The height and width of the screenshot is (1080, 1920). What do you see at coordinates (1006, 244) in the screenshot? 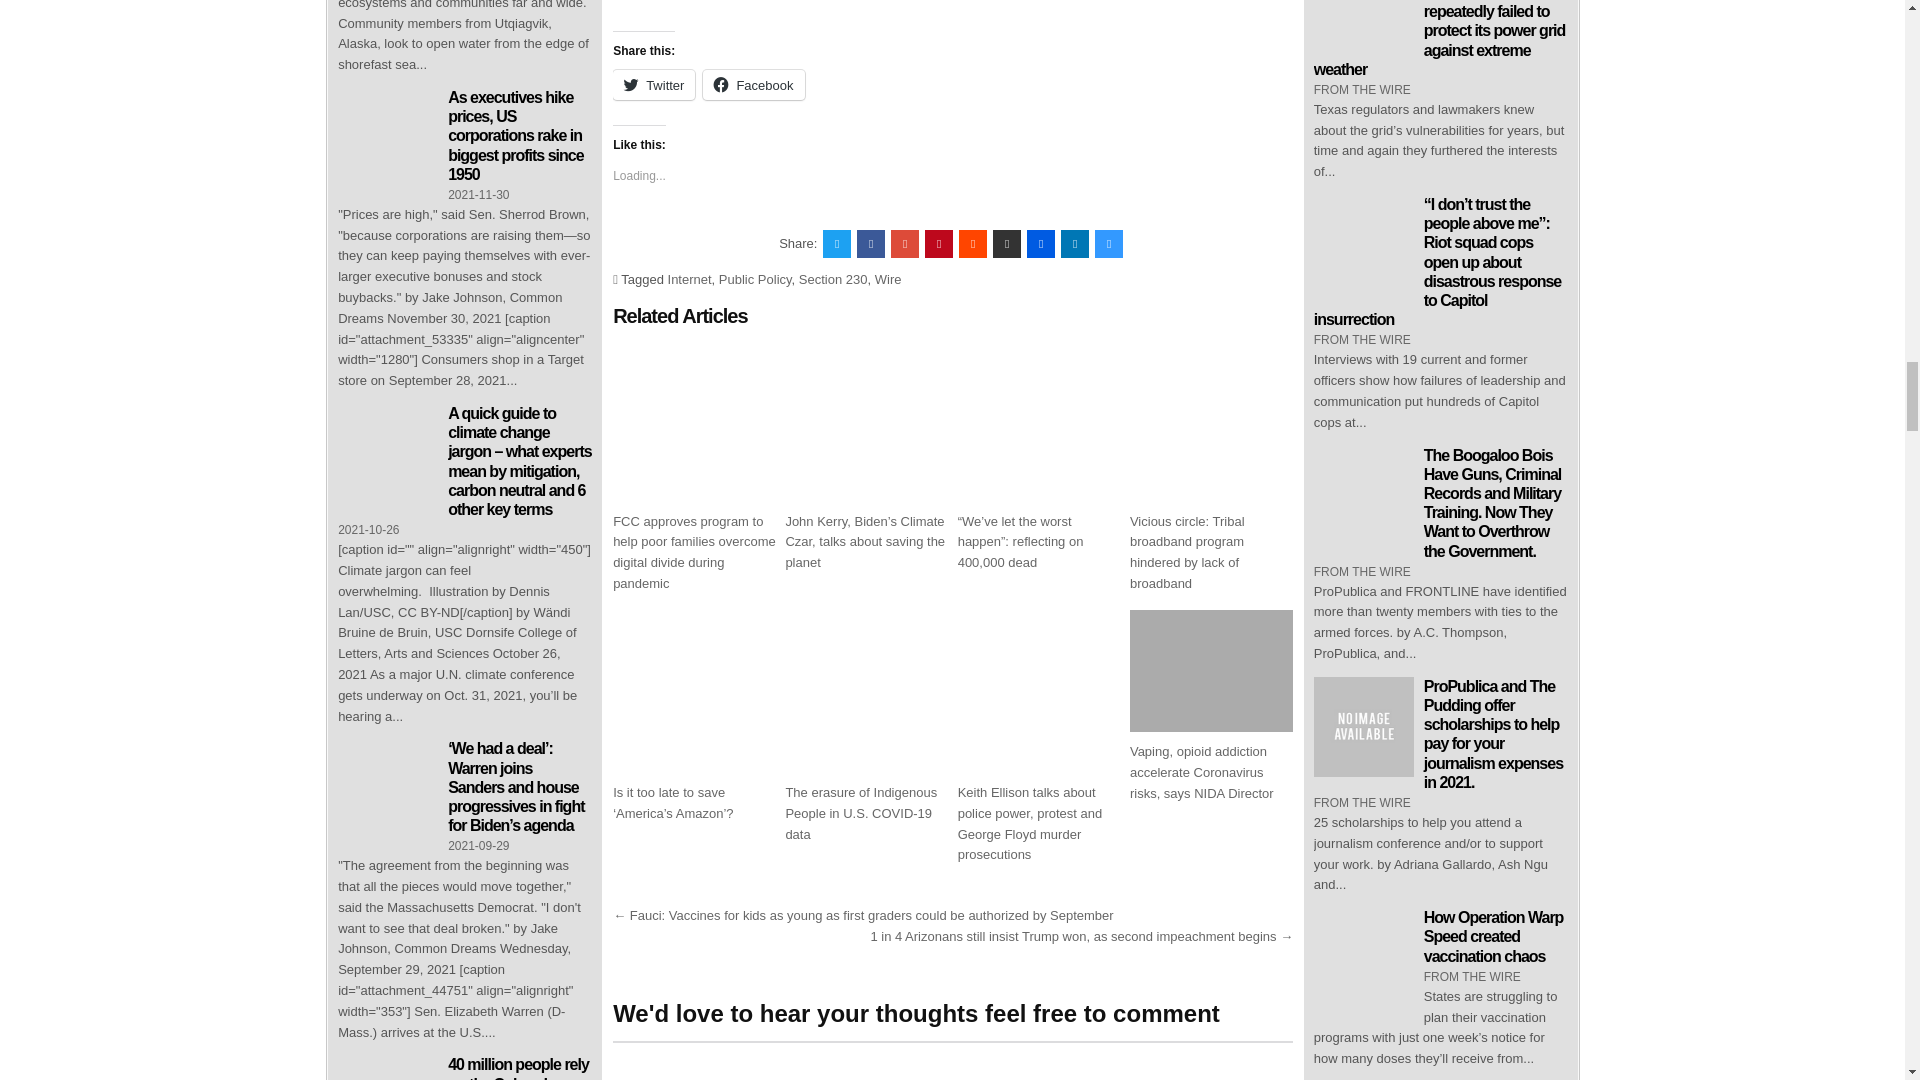
I see `Share this on VK` at bounding box center [1006, 244].